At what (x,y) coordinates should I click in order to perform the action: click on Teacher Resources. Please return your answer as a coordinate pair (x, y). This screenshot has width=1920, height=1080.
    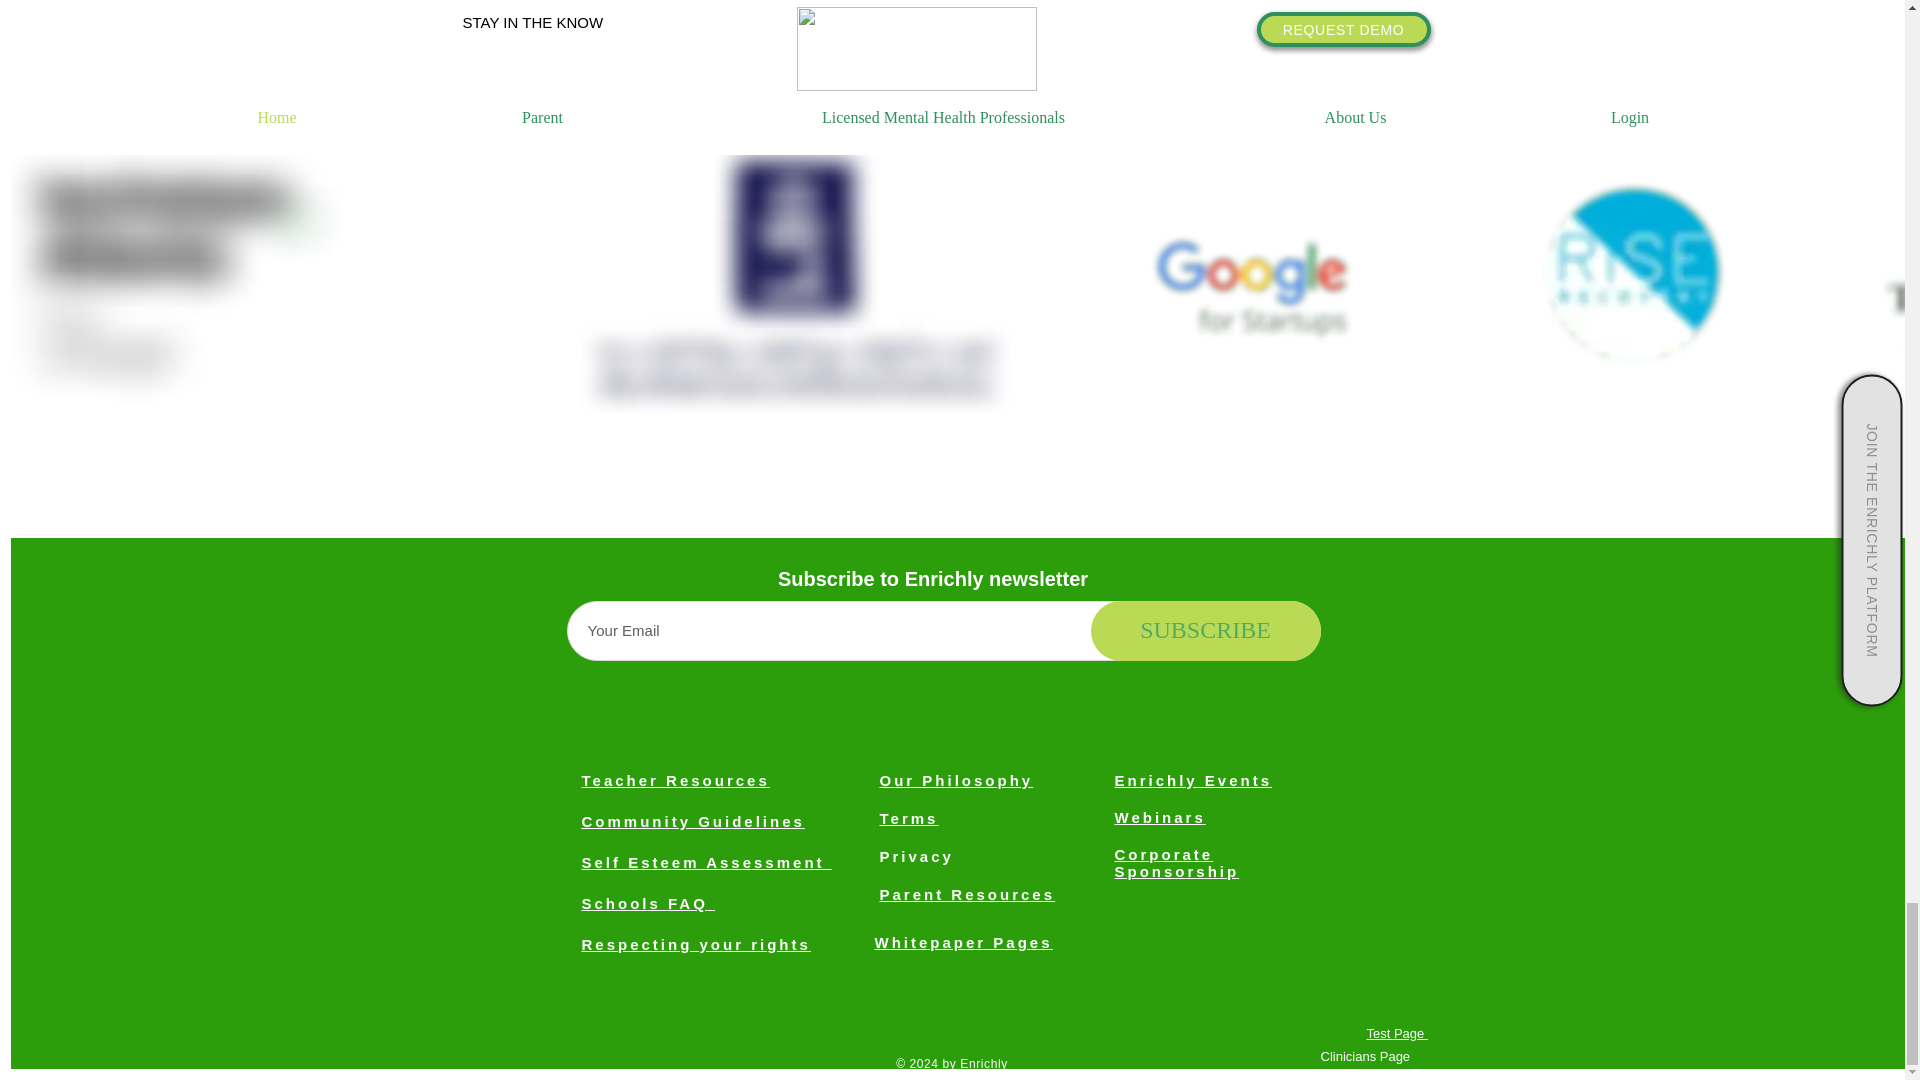
    Looking at the image, I should click on (675, 780).